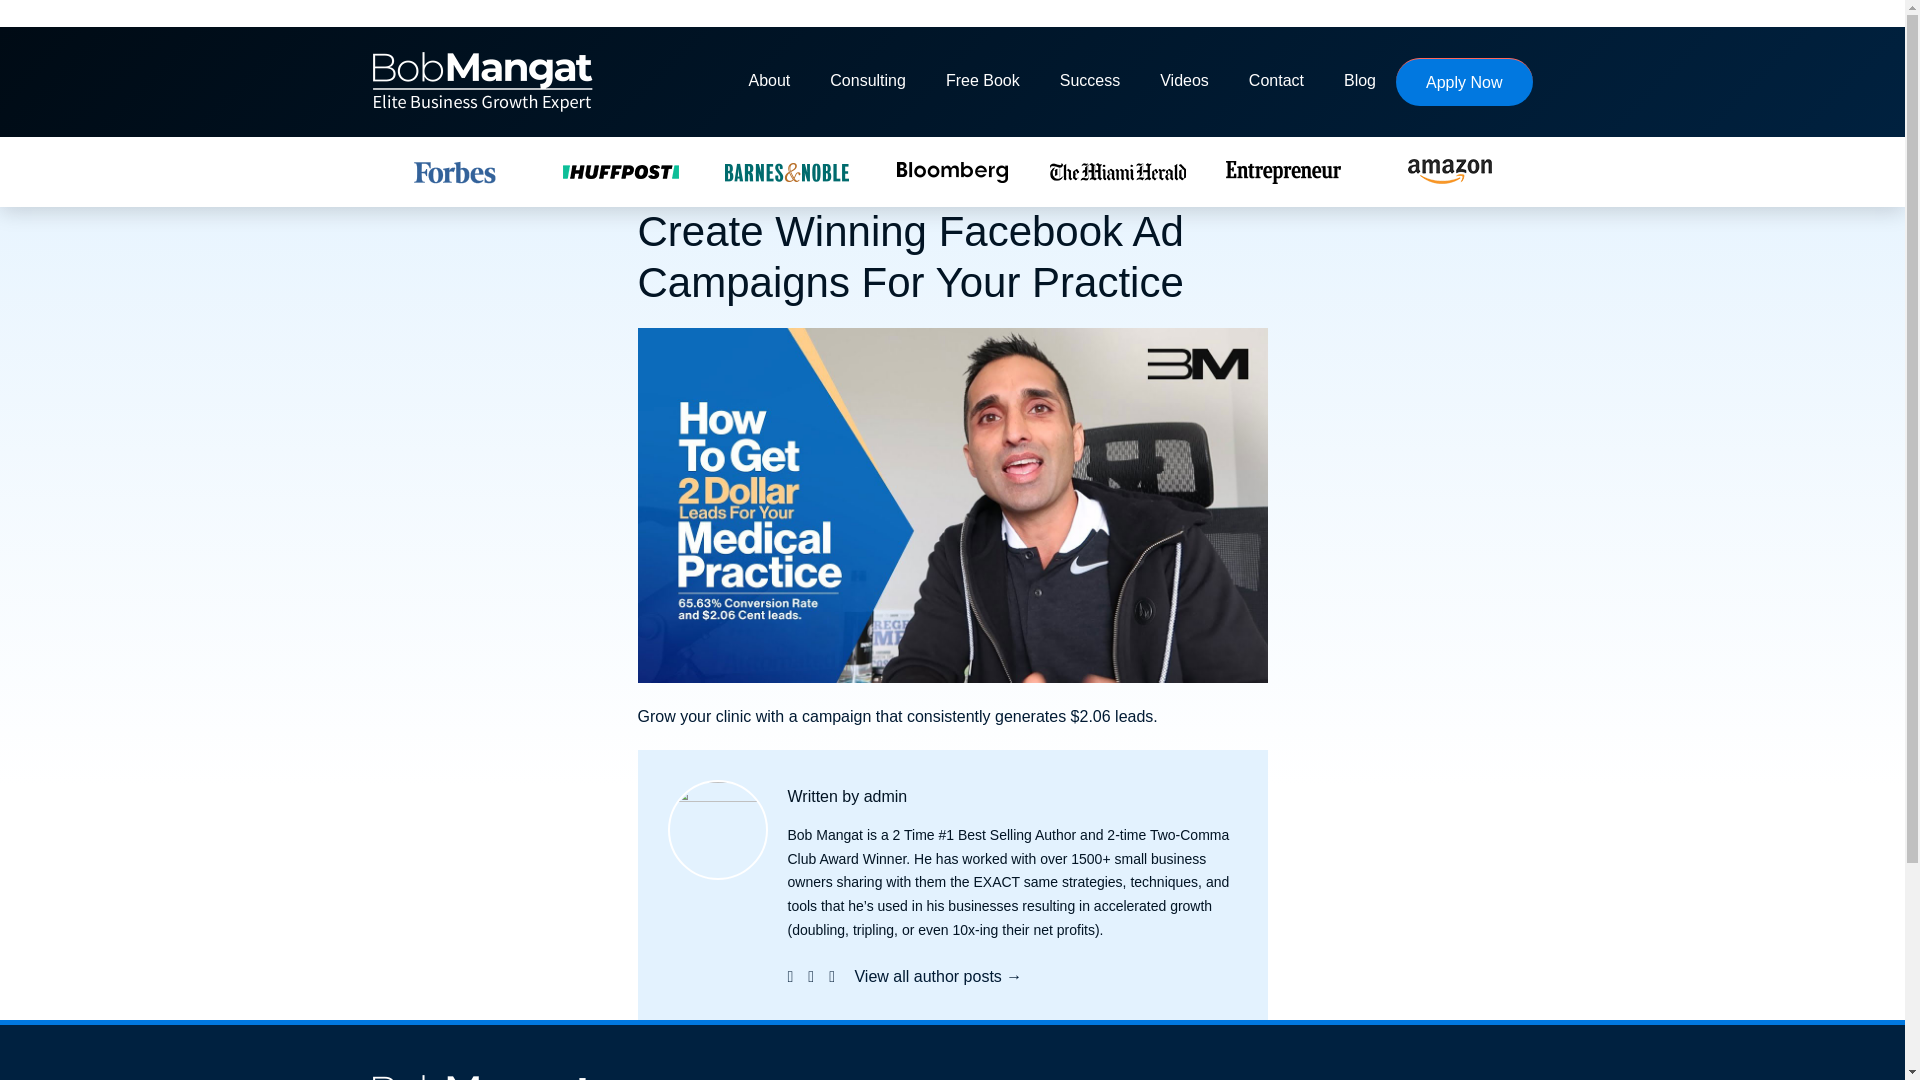  I want to click on About, so click(768, 82).